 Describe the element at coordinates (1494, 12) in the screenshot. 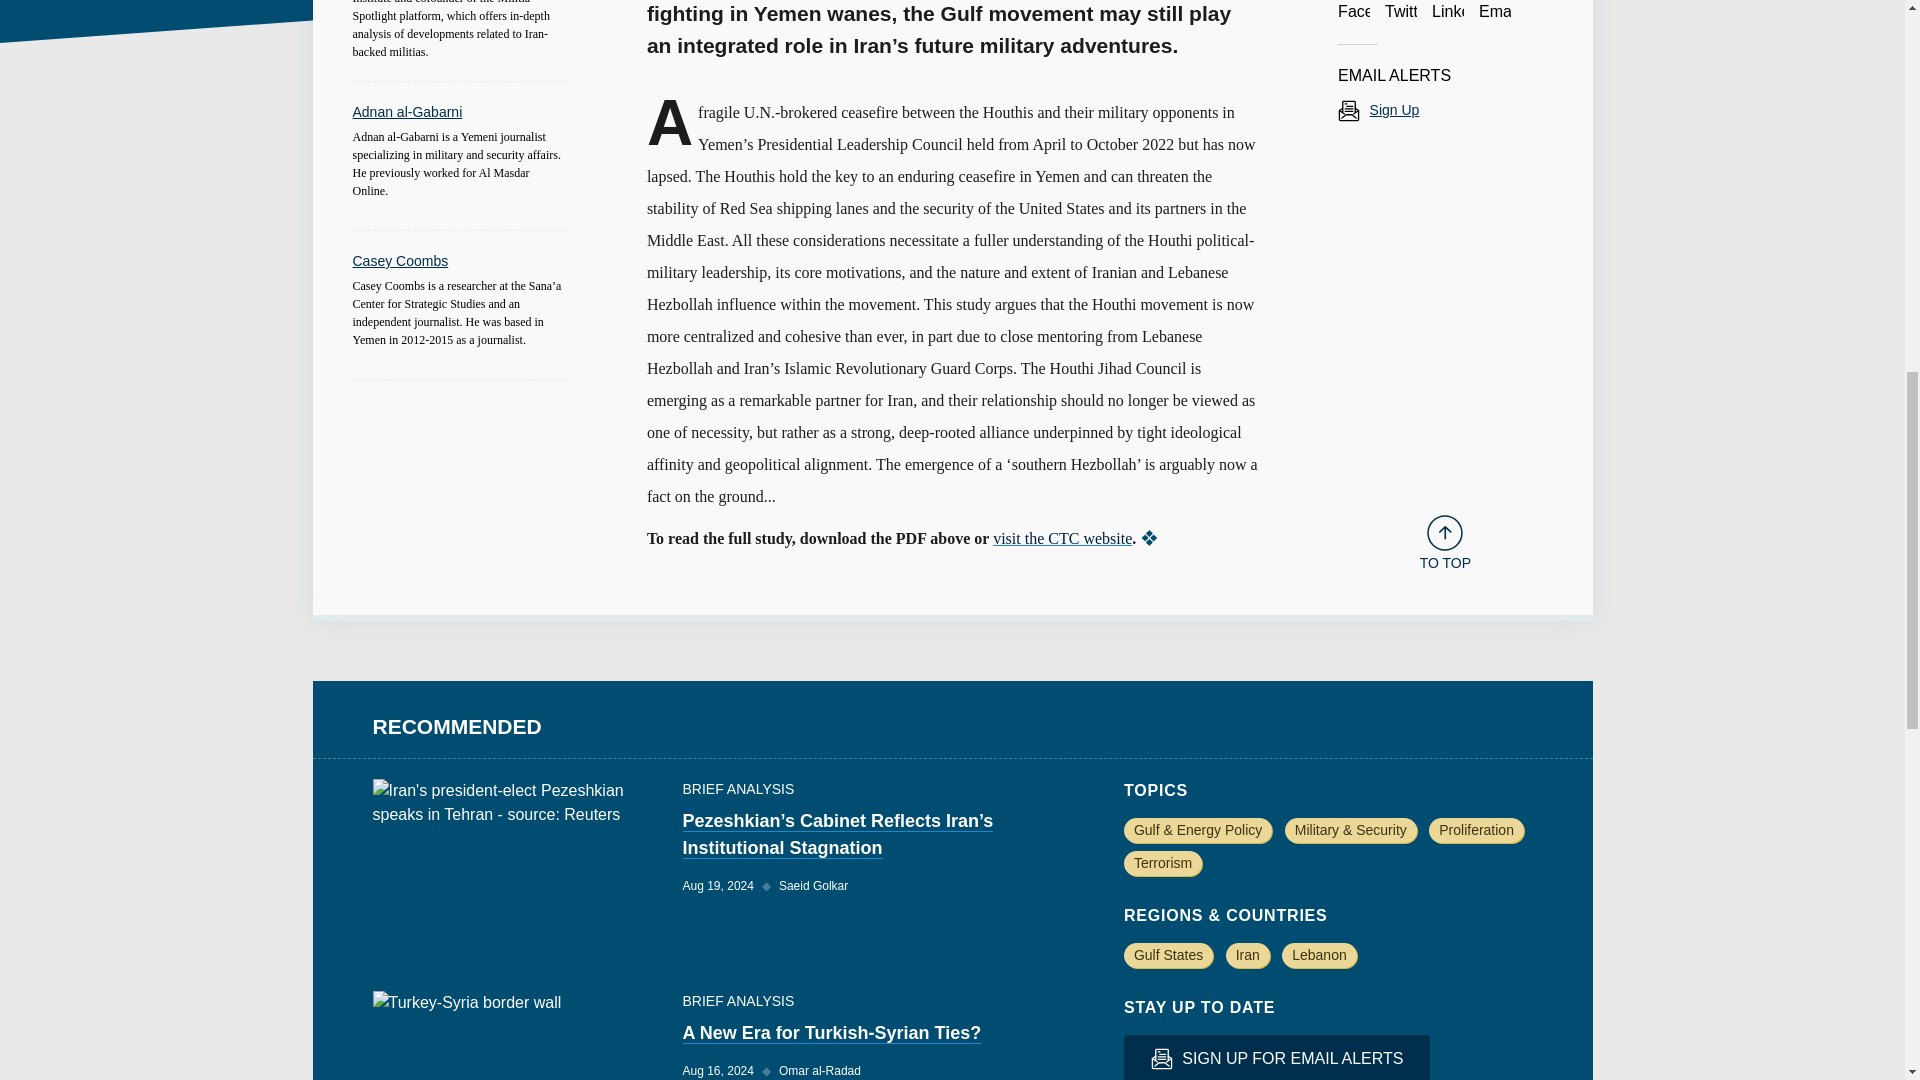

I see `Email` at that location.